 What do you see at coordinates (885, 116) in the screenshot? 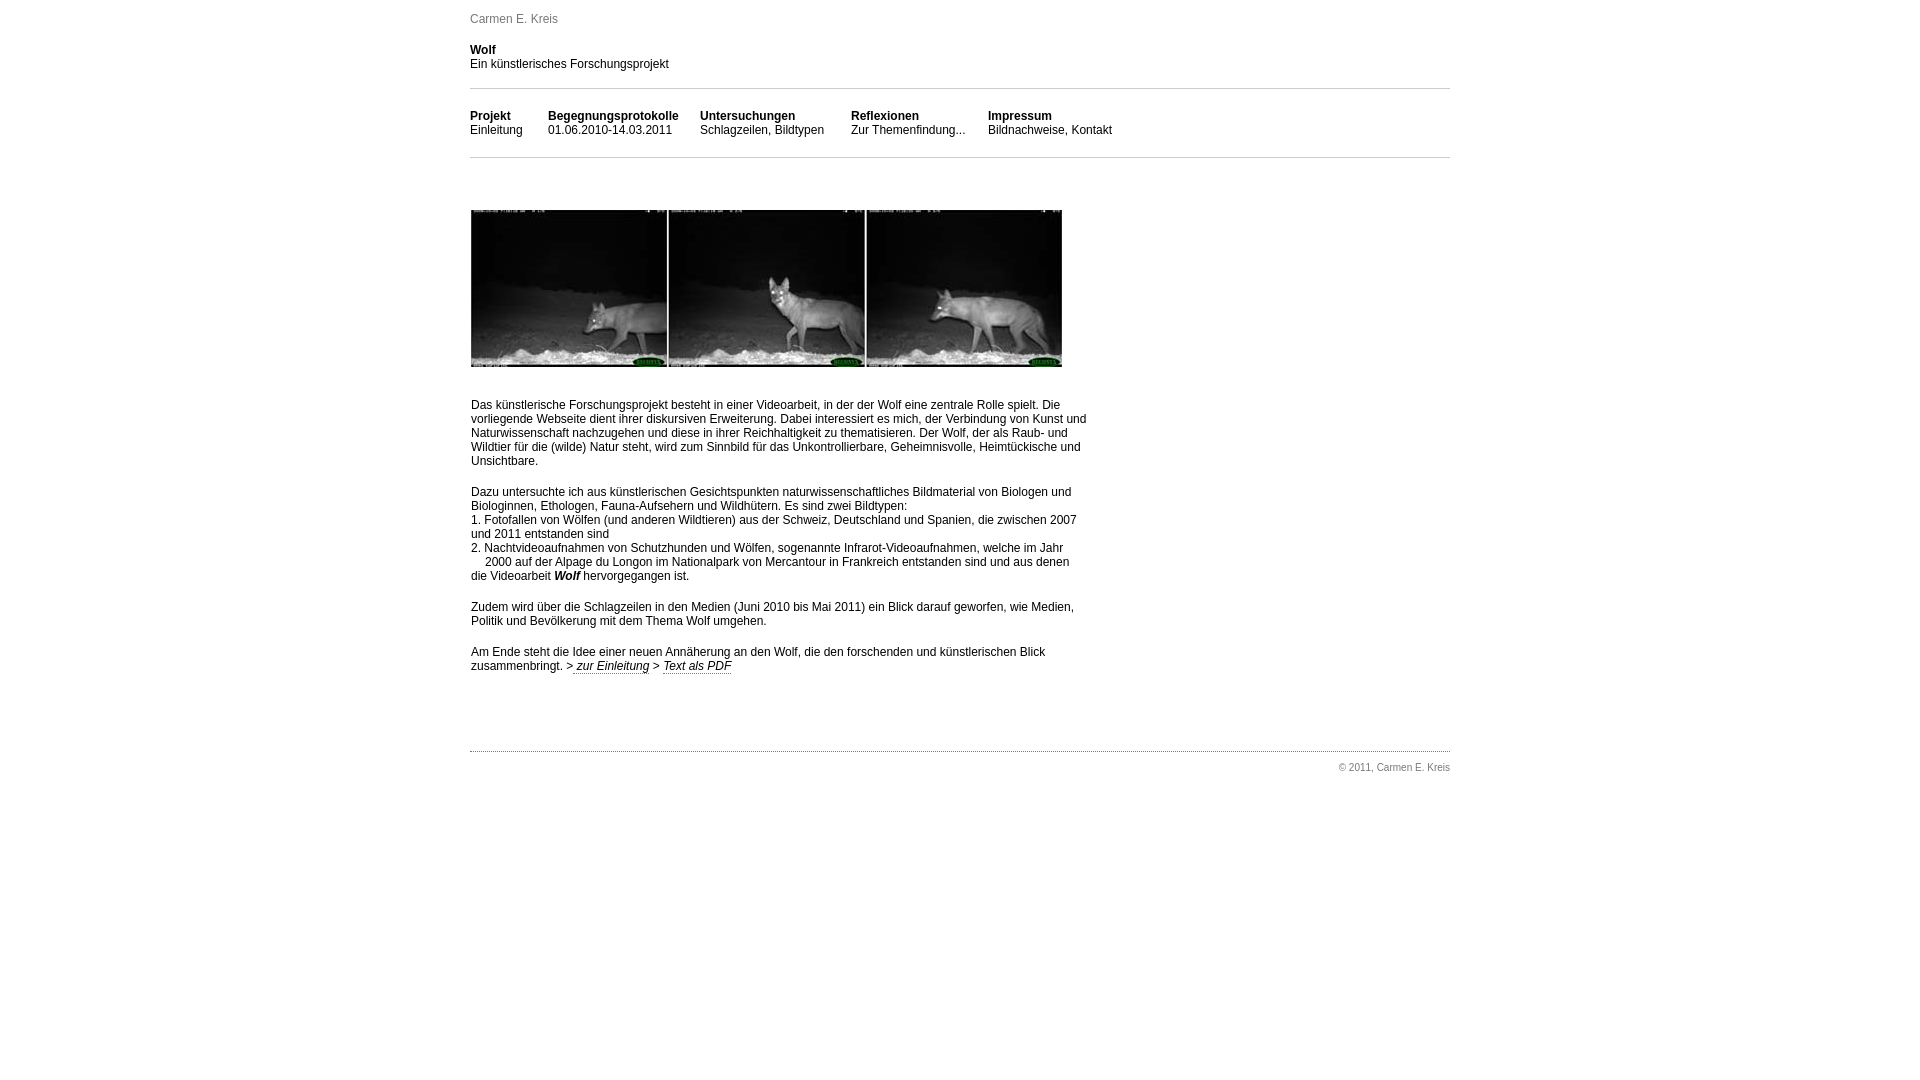
I see `Reflexionen` at bounding box center [885, 116].